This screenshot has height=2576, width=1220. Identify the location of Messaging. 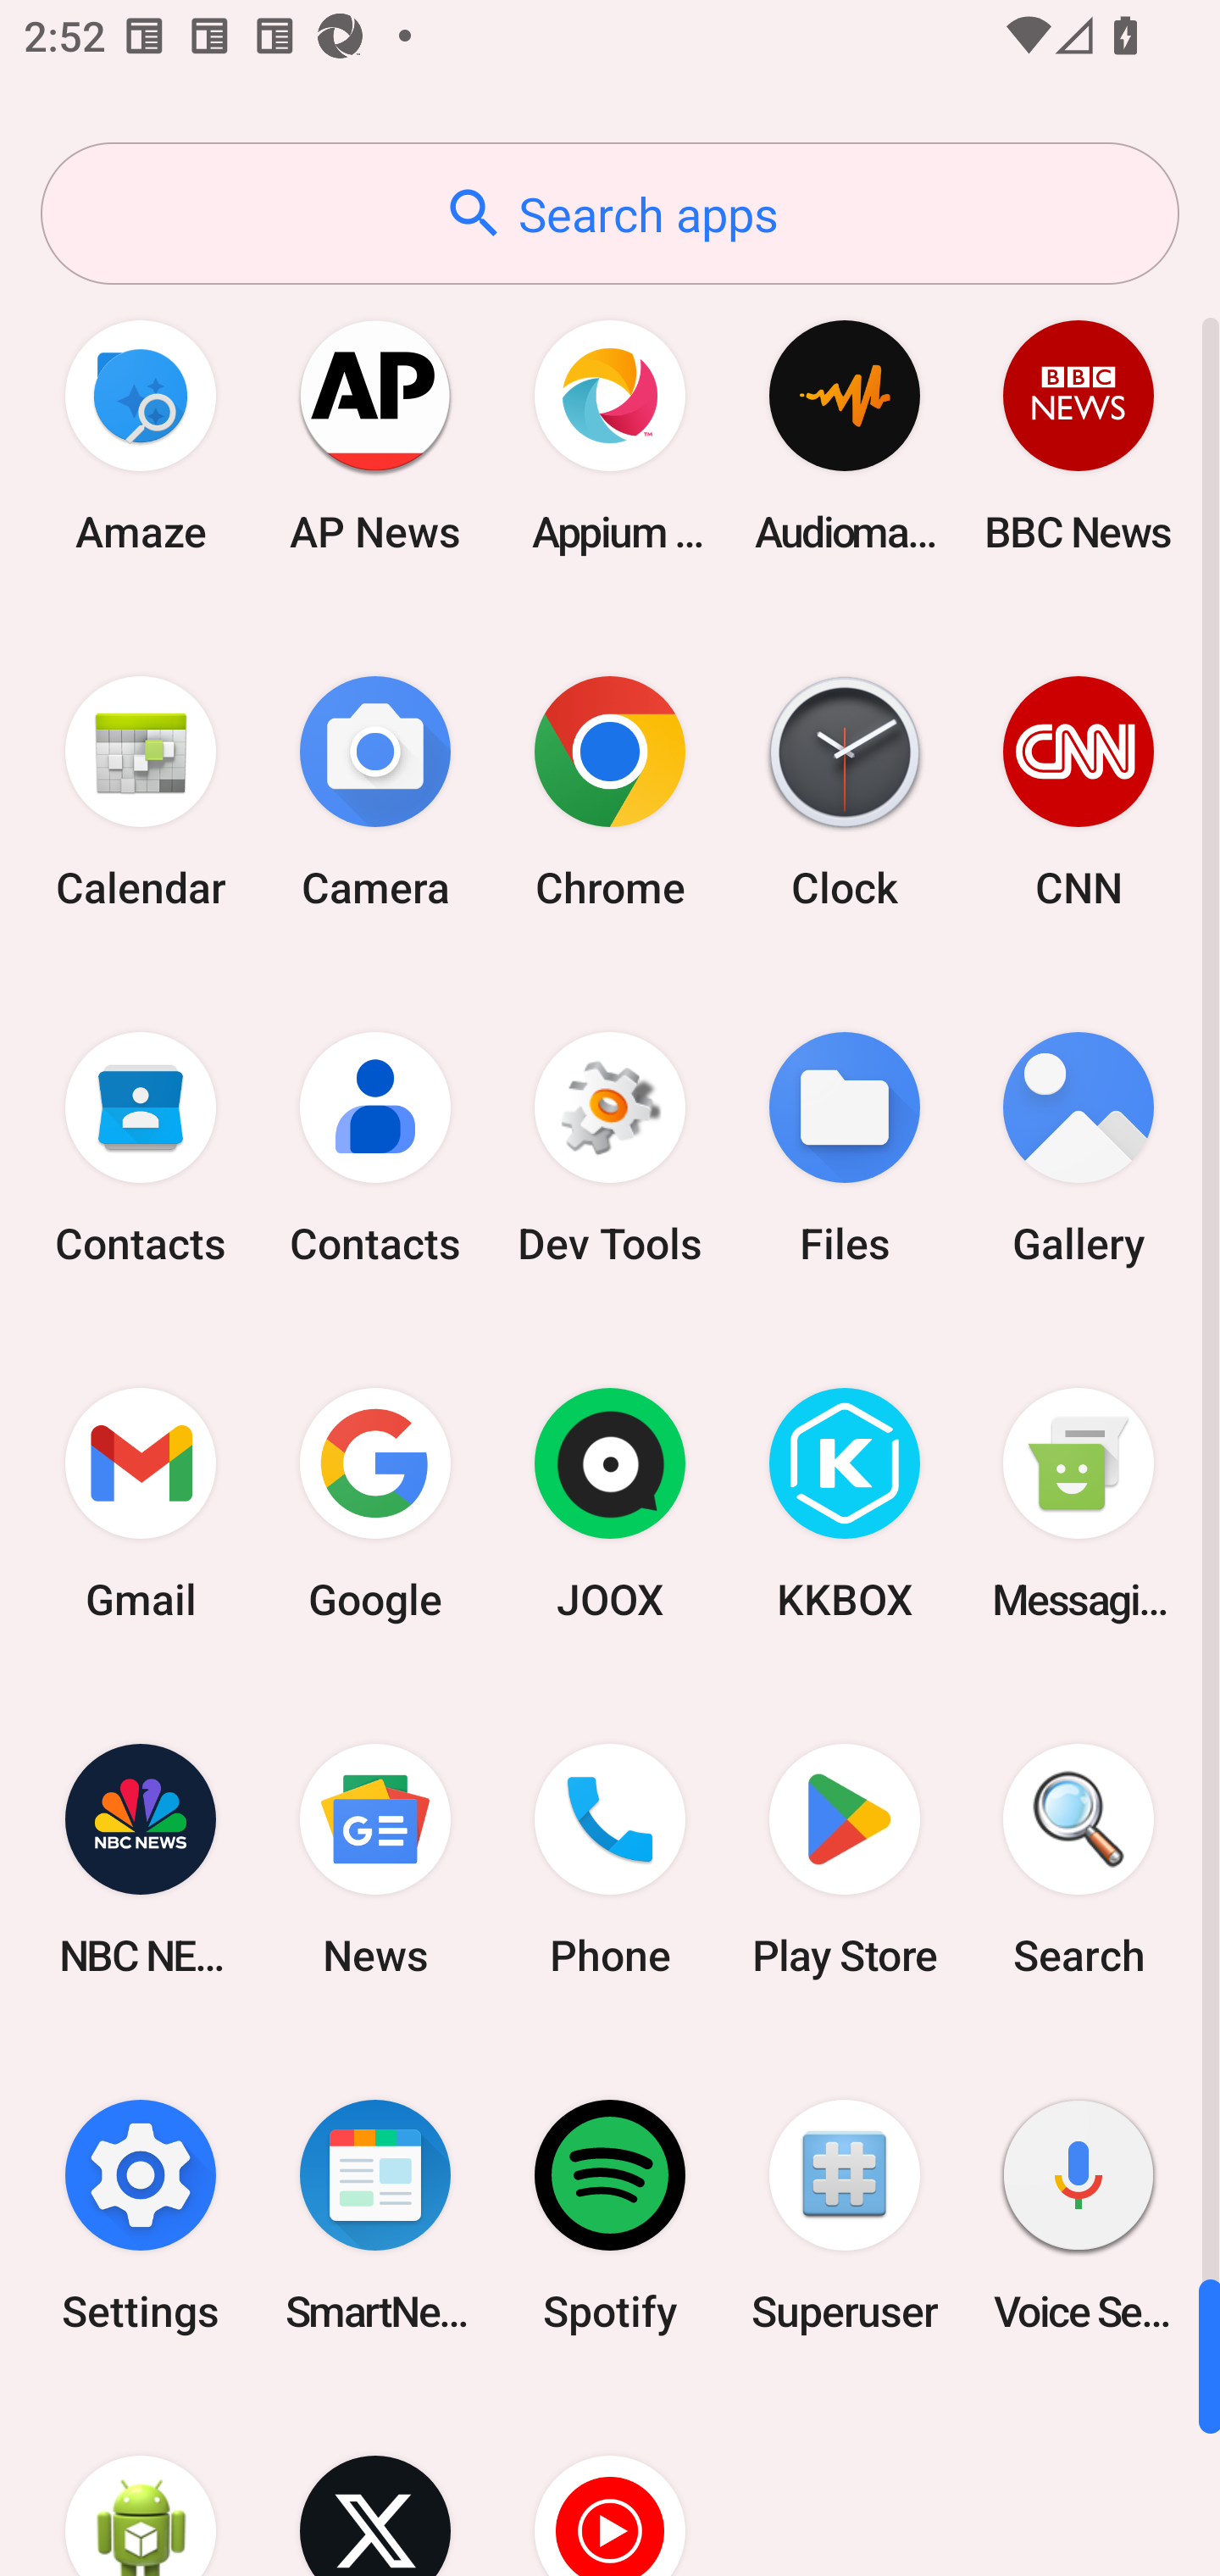
(1079, 1504).